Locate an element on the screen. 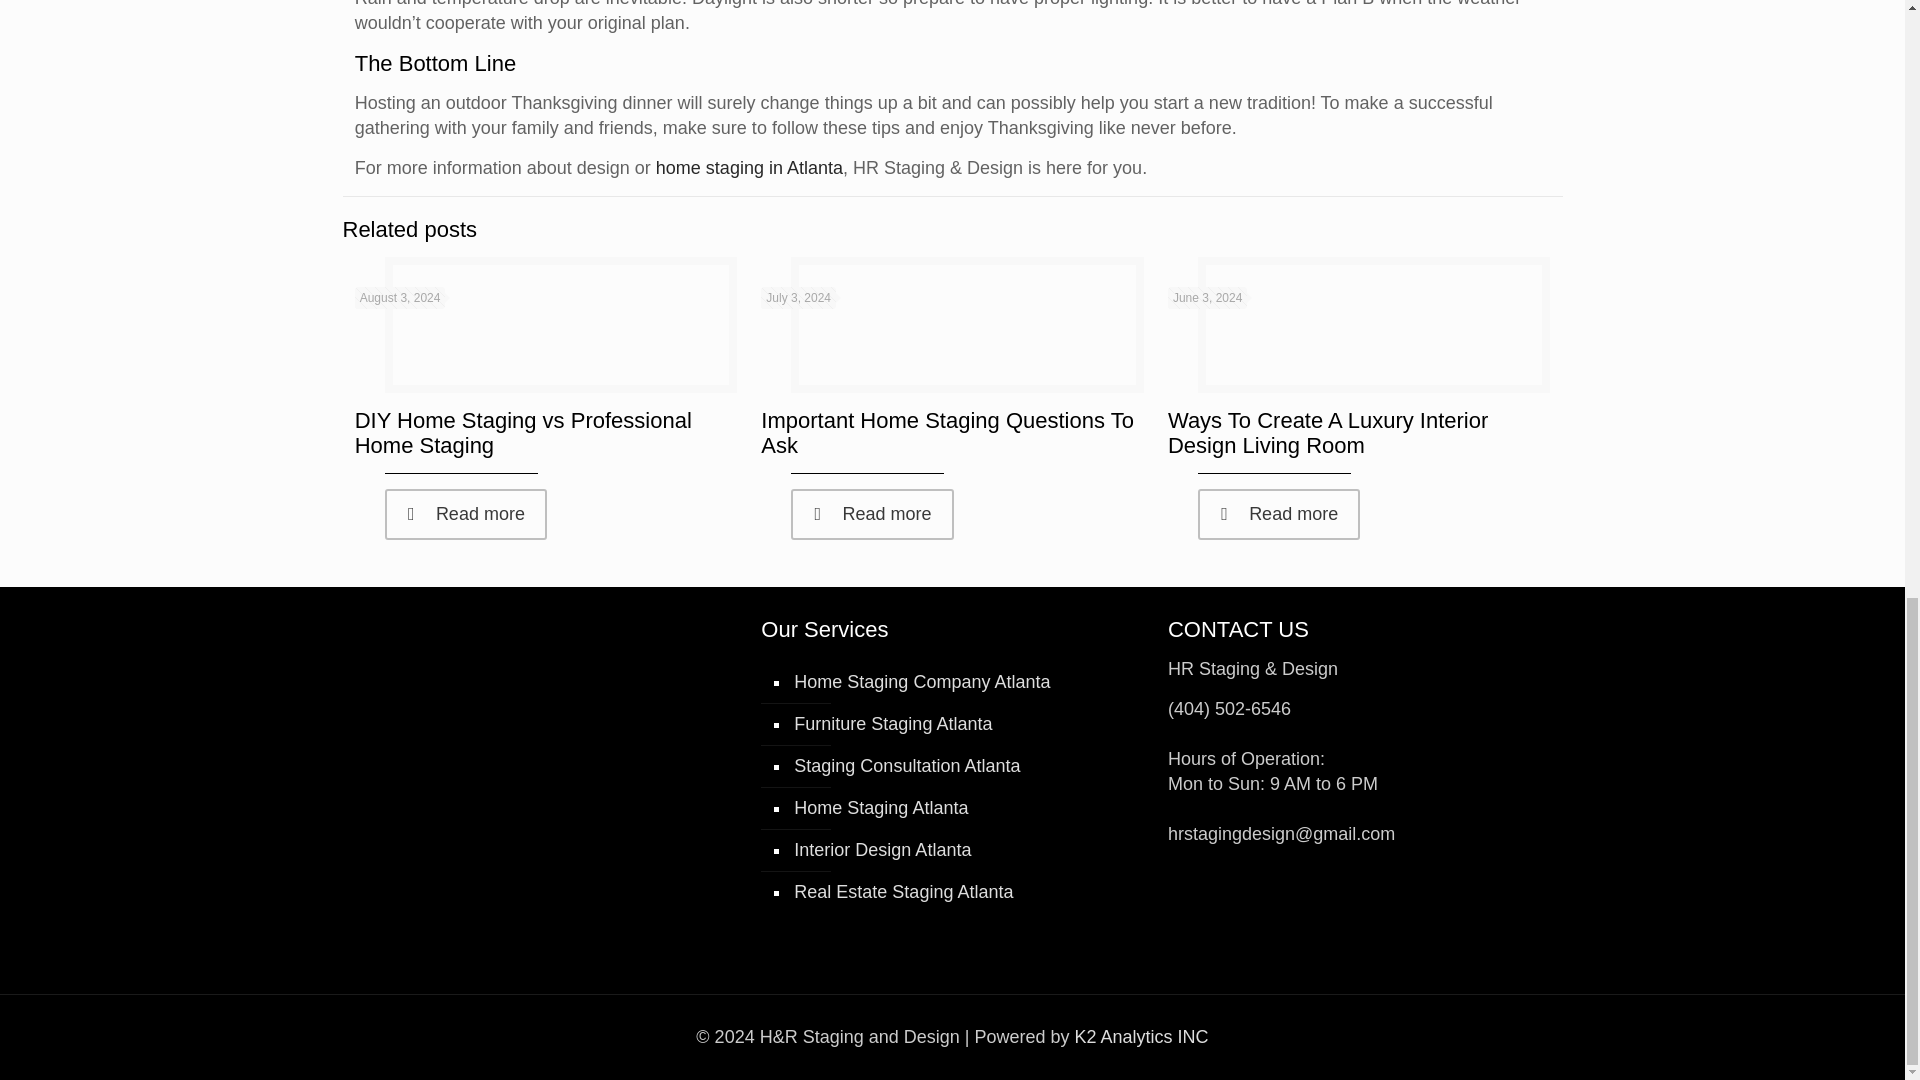 The height and width of the screenshot is (1080, 1920). Read more is located at coordinates (466, 514).